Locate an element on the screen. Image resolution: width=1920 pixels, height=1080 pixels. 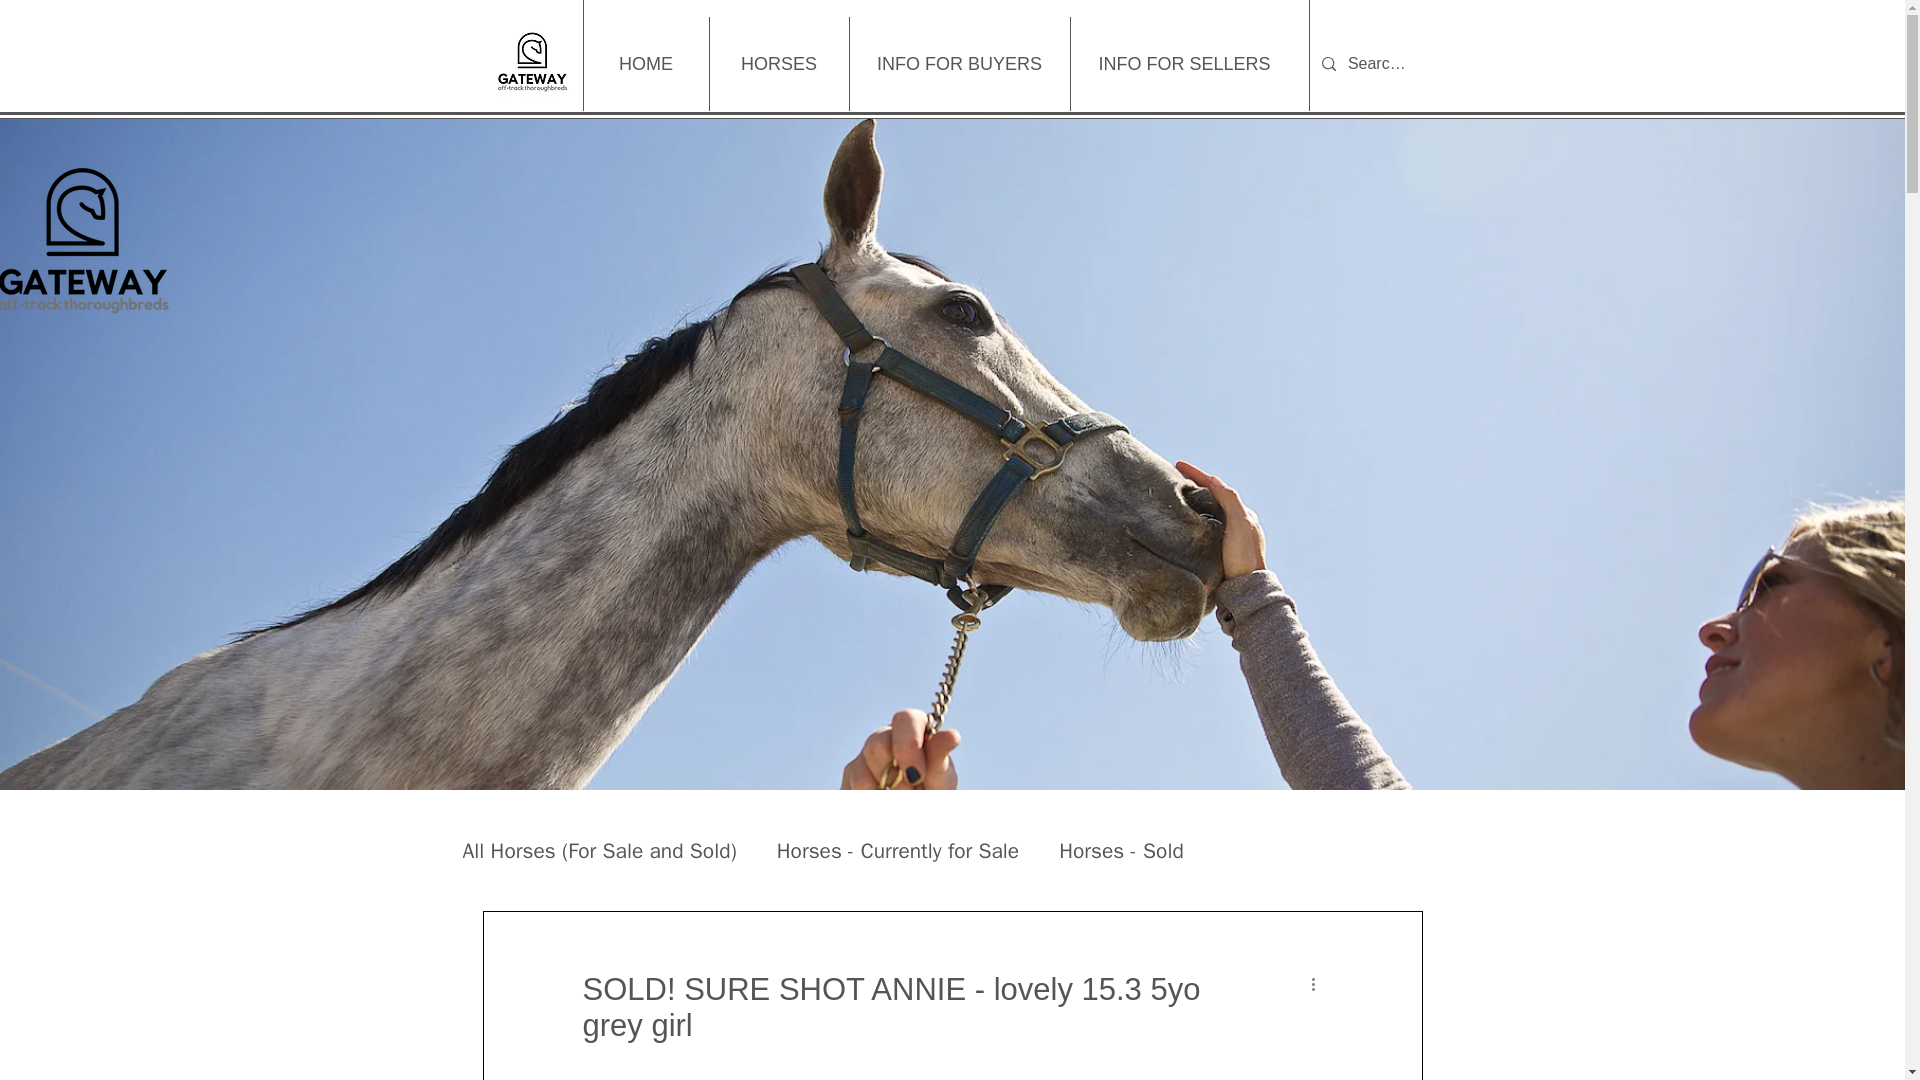
HOME is located at coordinates (646, 64).